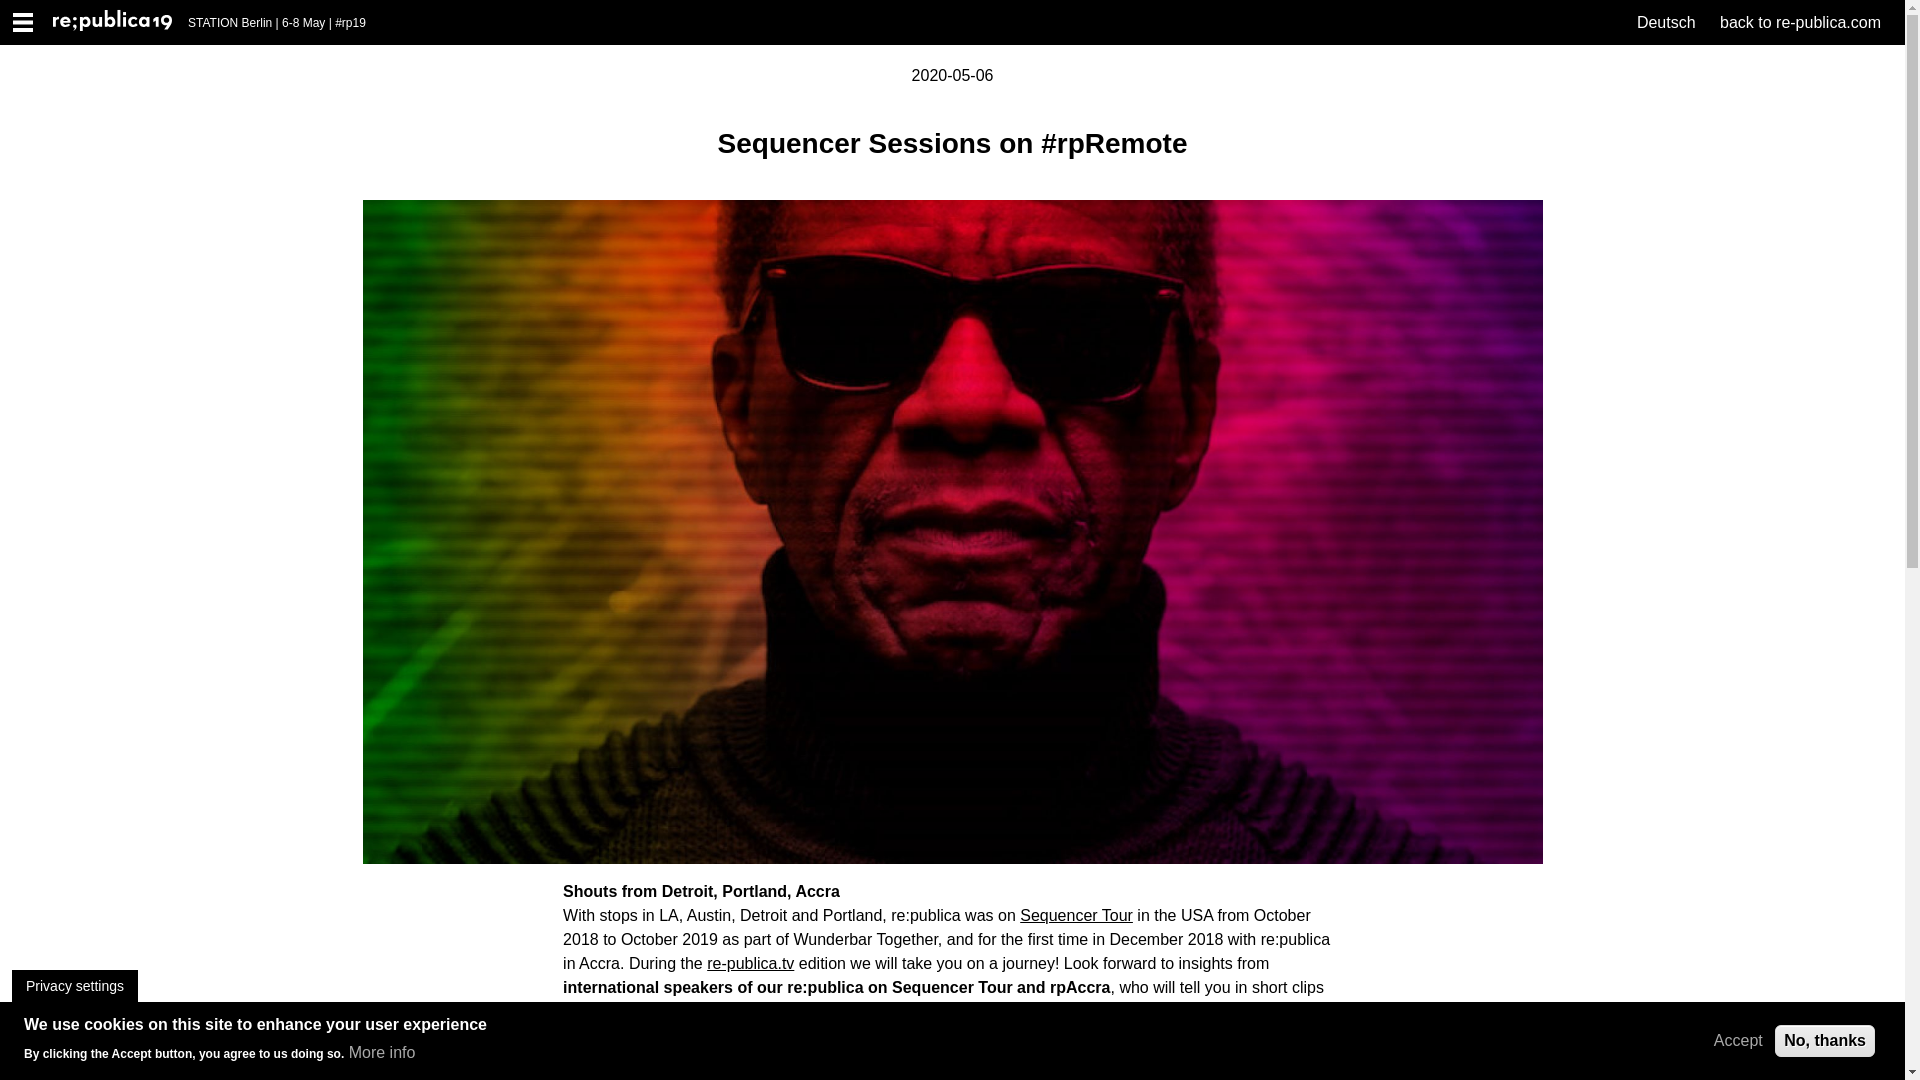  What do you see at coordinates (382, 1052) in the screenshot?
I see `More info` at bounding box center [382, 1052].